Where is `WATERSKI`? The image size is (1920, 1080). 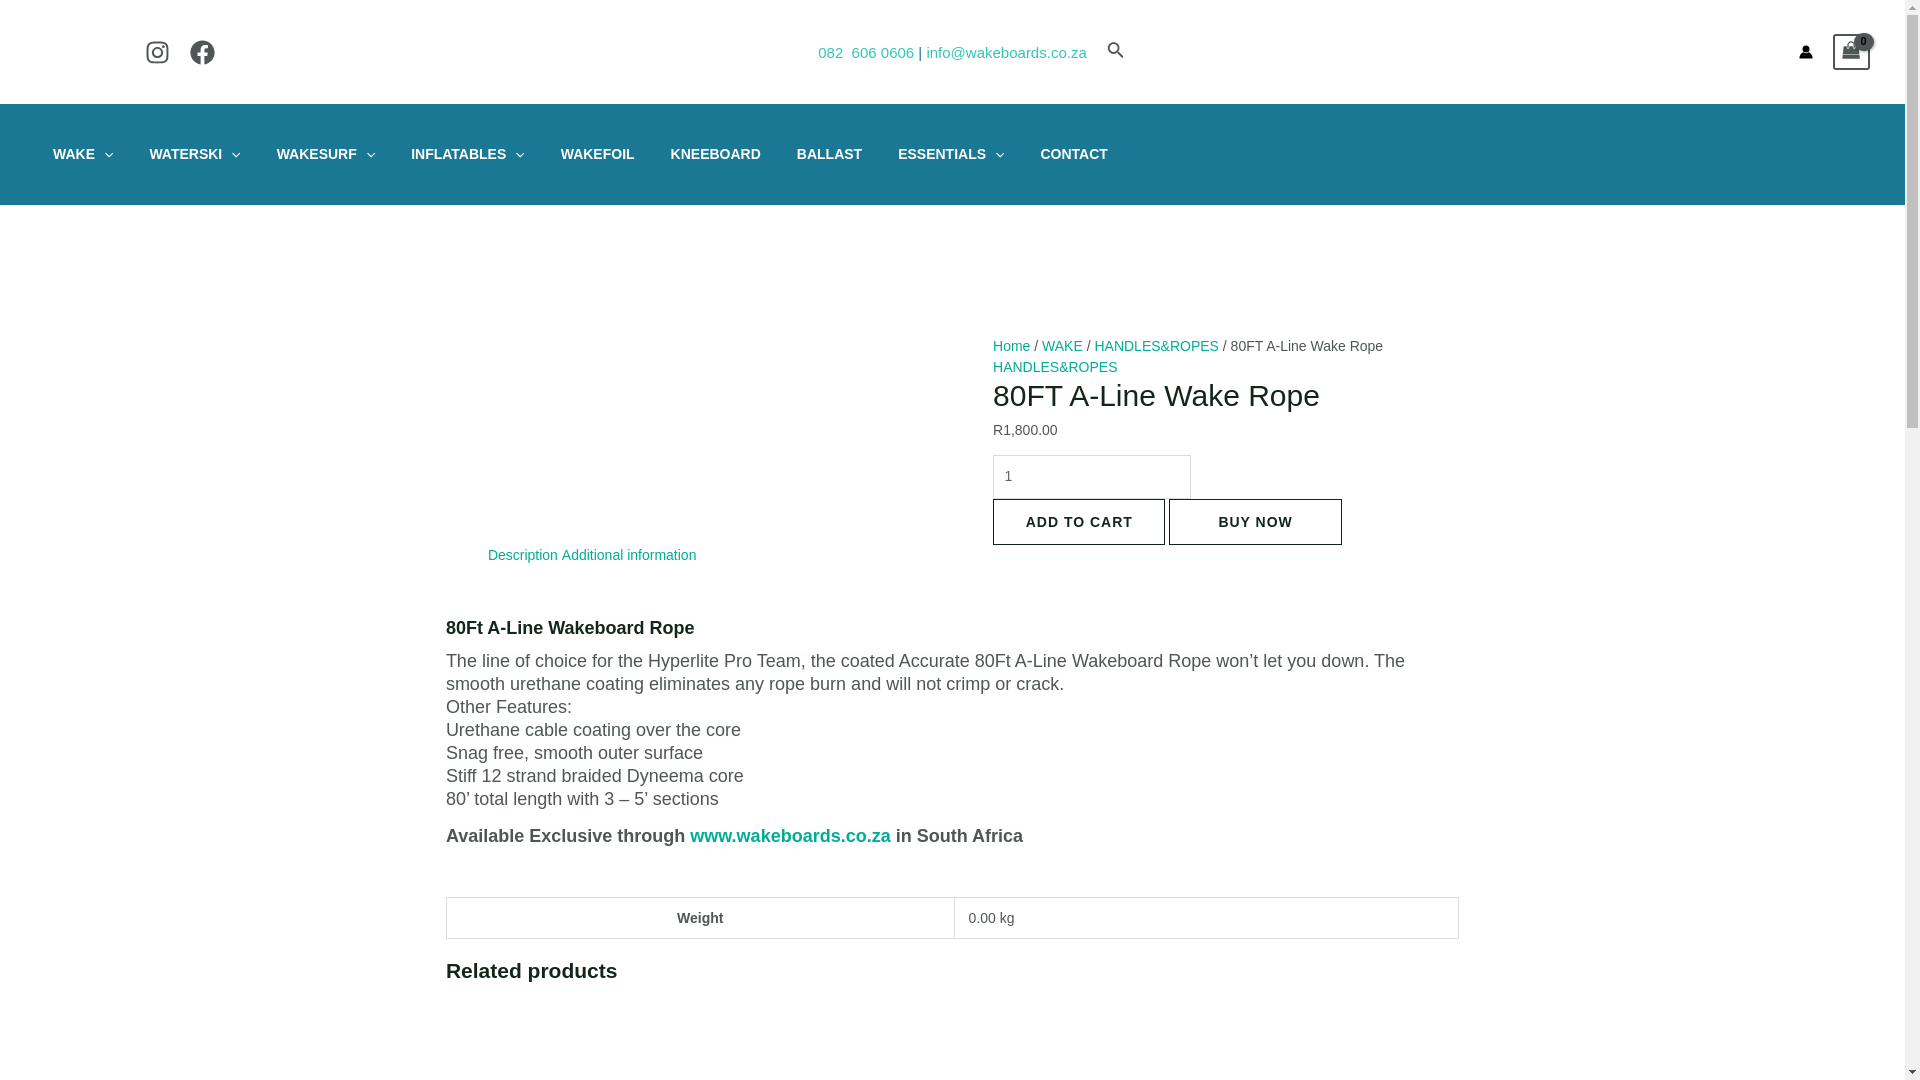
WATERSKI is located at coordinates (194, 154).